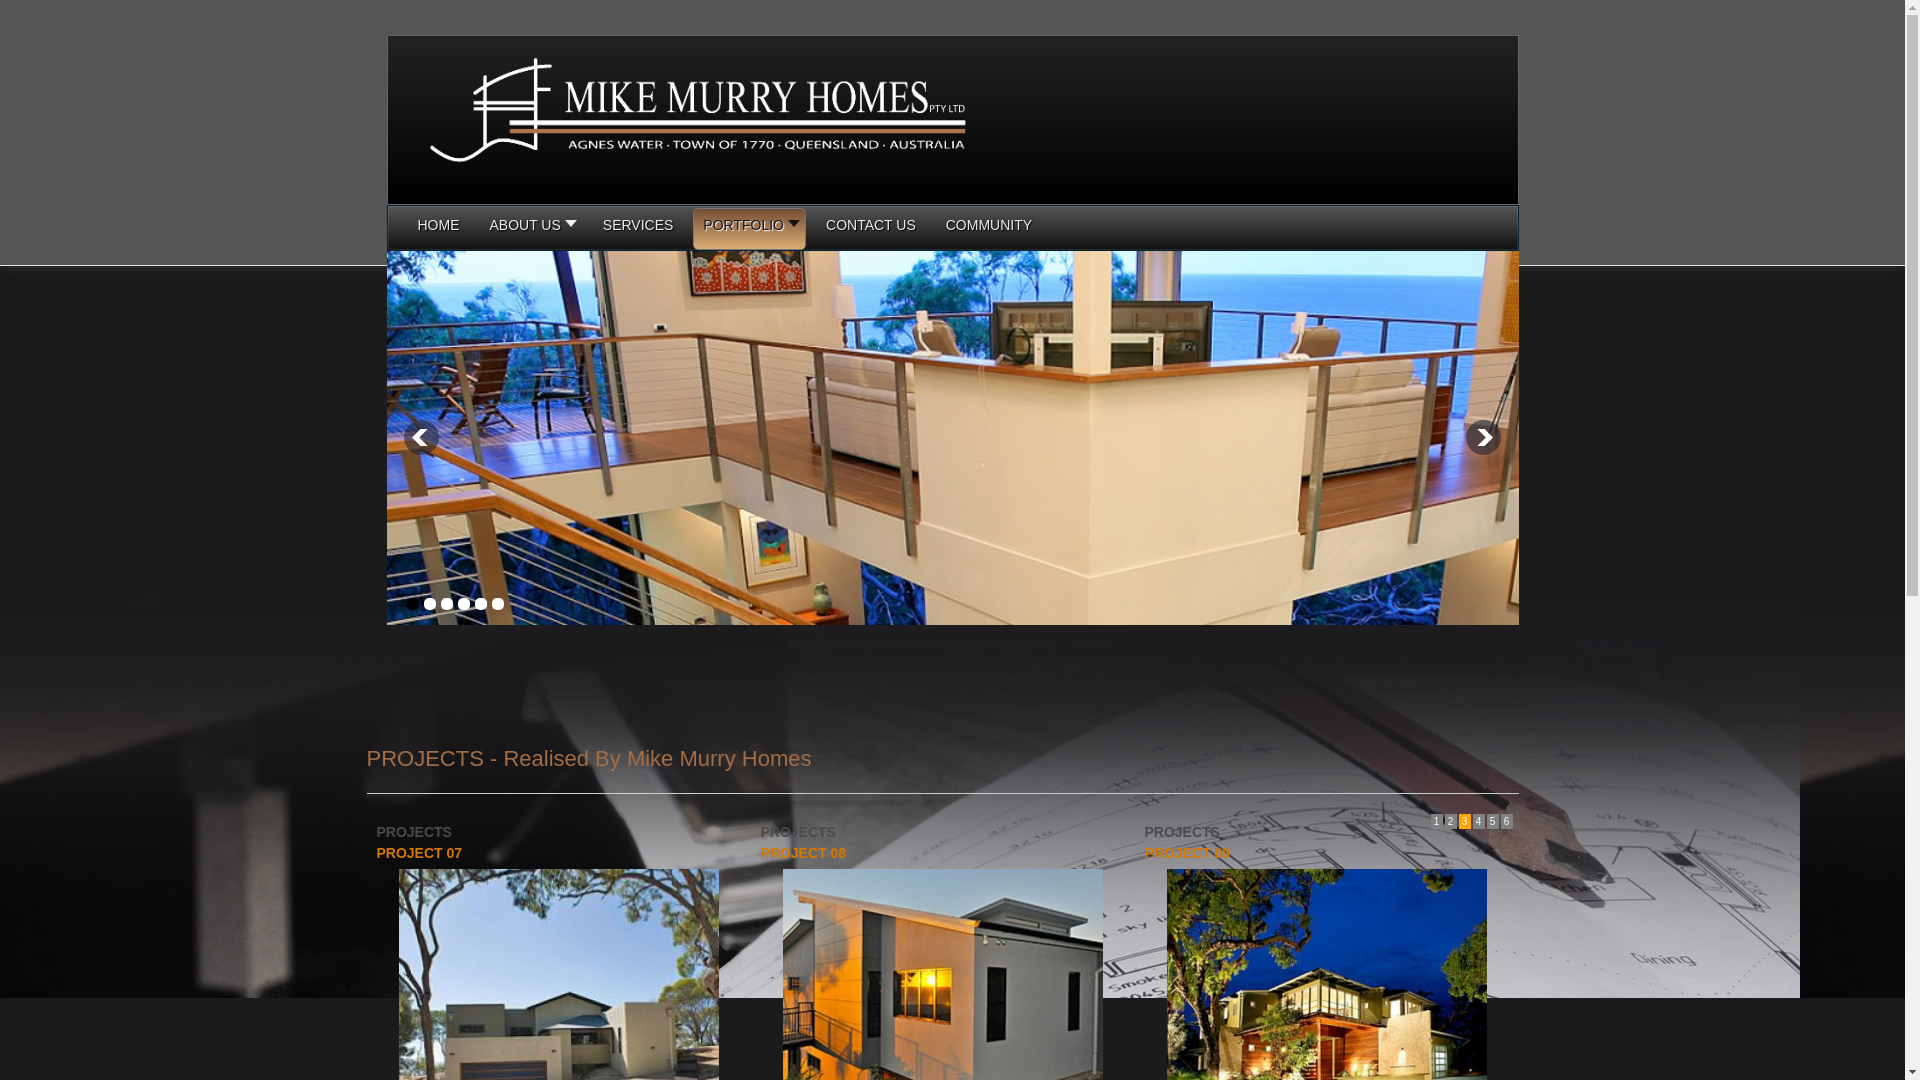  What do you see at coordinates (803, 853) in the screenshot?
I see `PROJECT 05` at bounding box center [803, 853].